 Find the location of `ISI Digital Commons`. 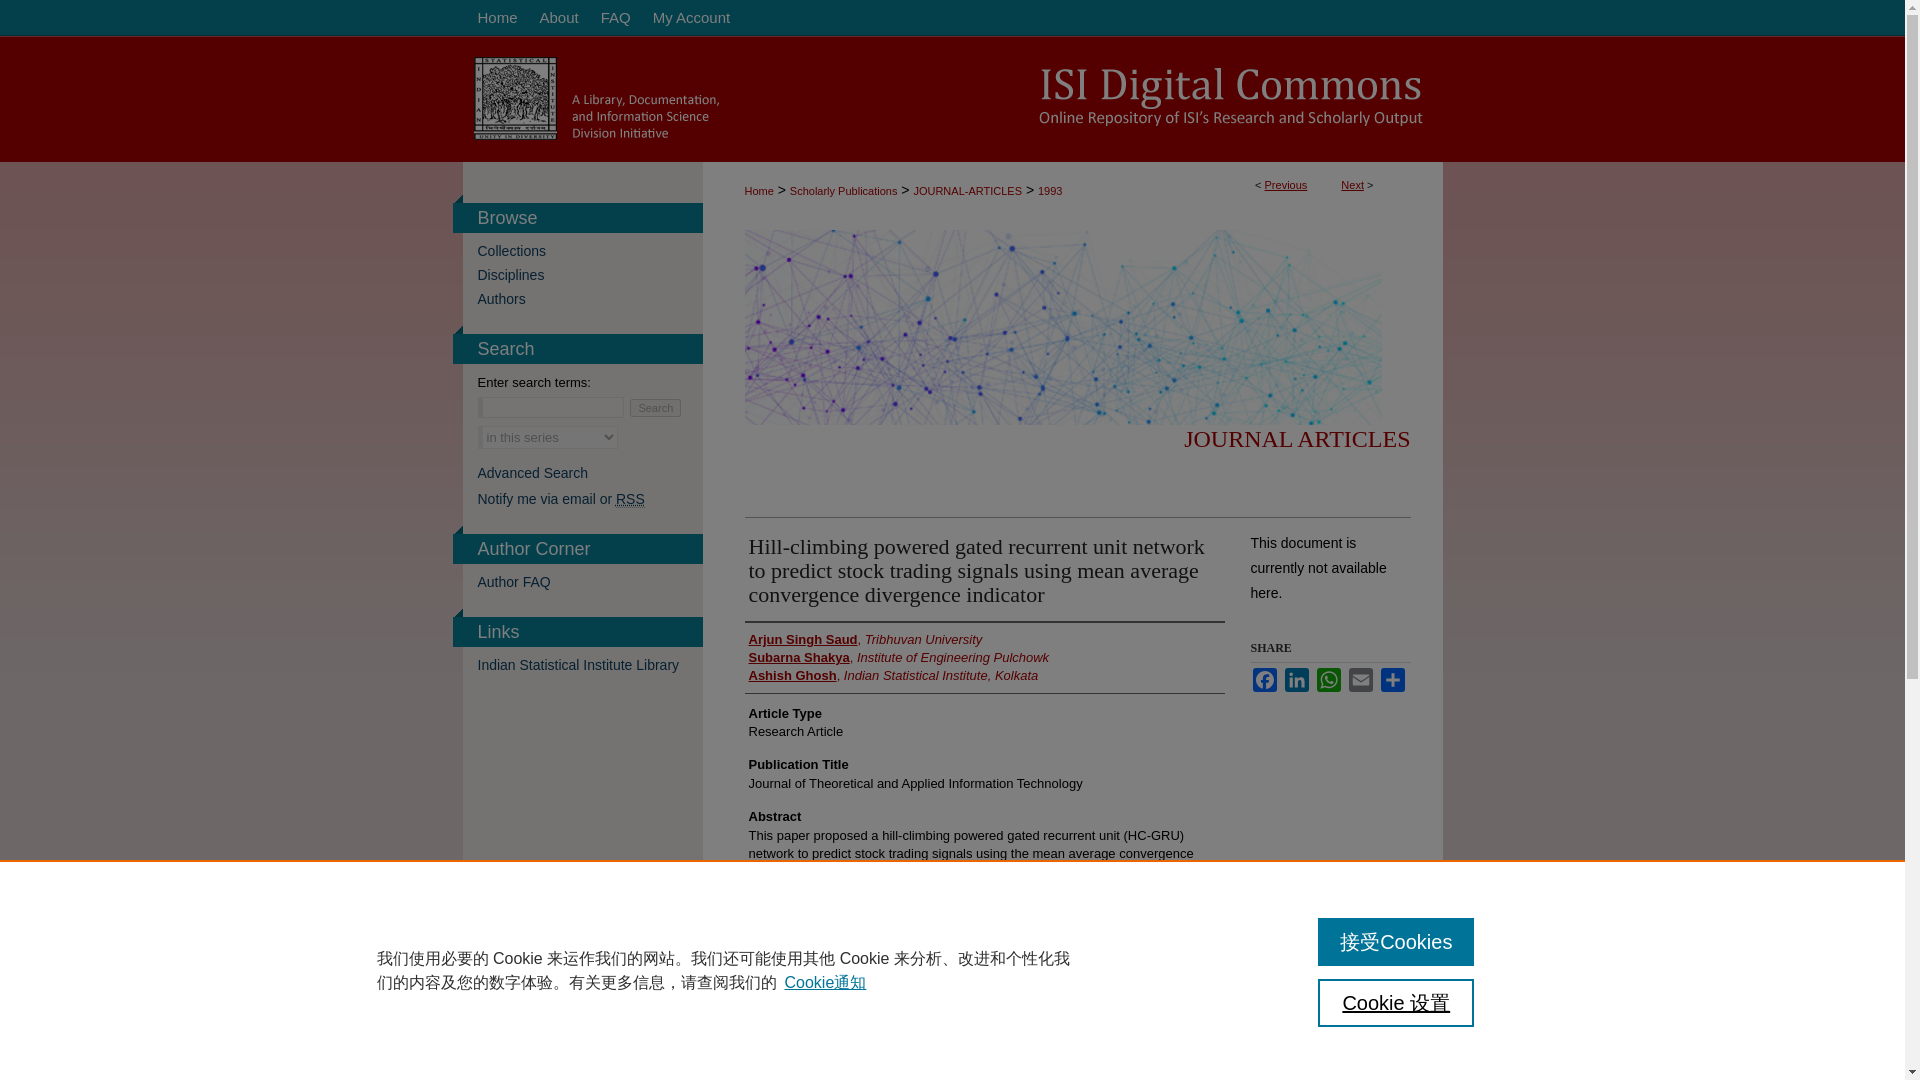

ISI Digital Commons is located at coordinates (952, 98).